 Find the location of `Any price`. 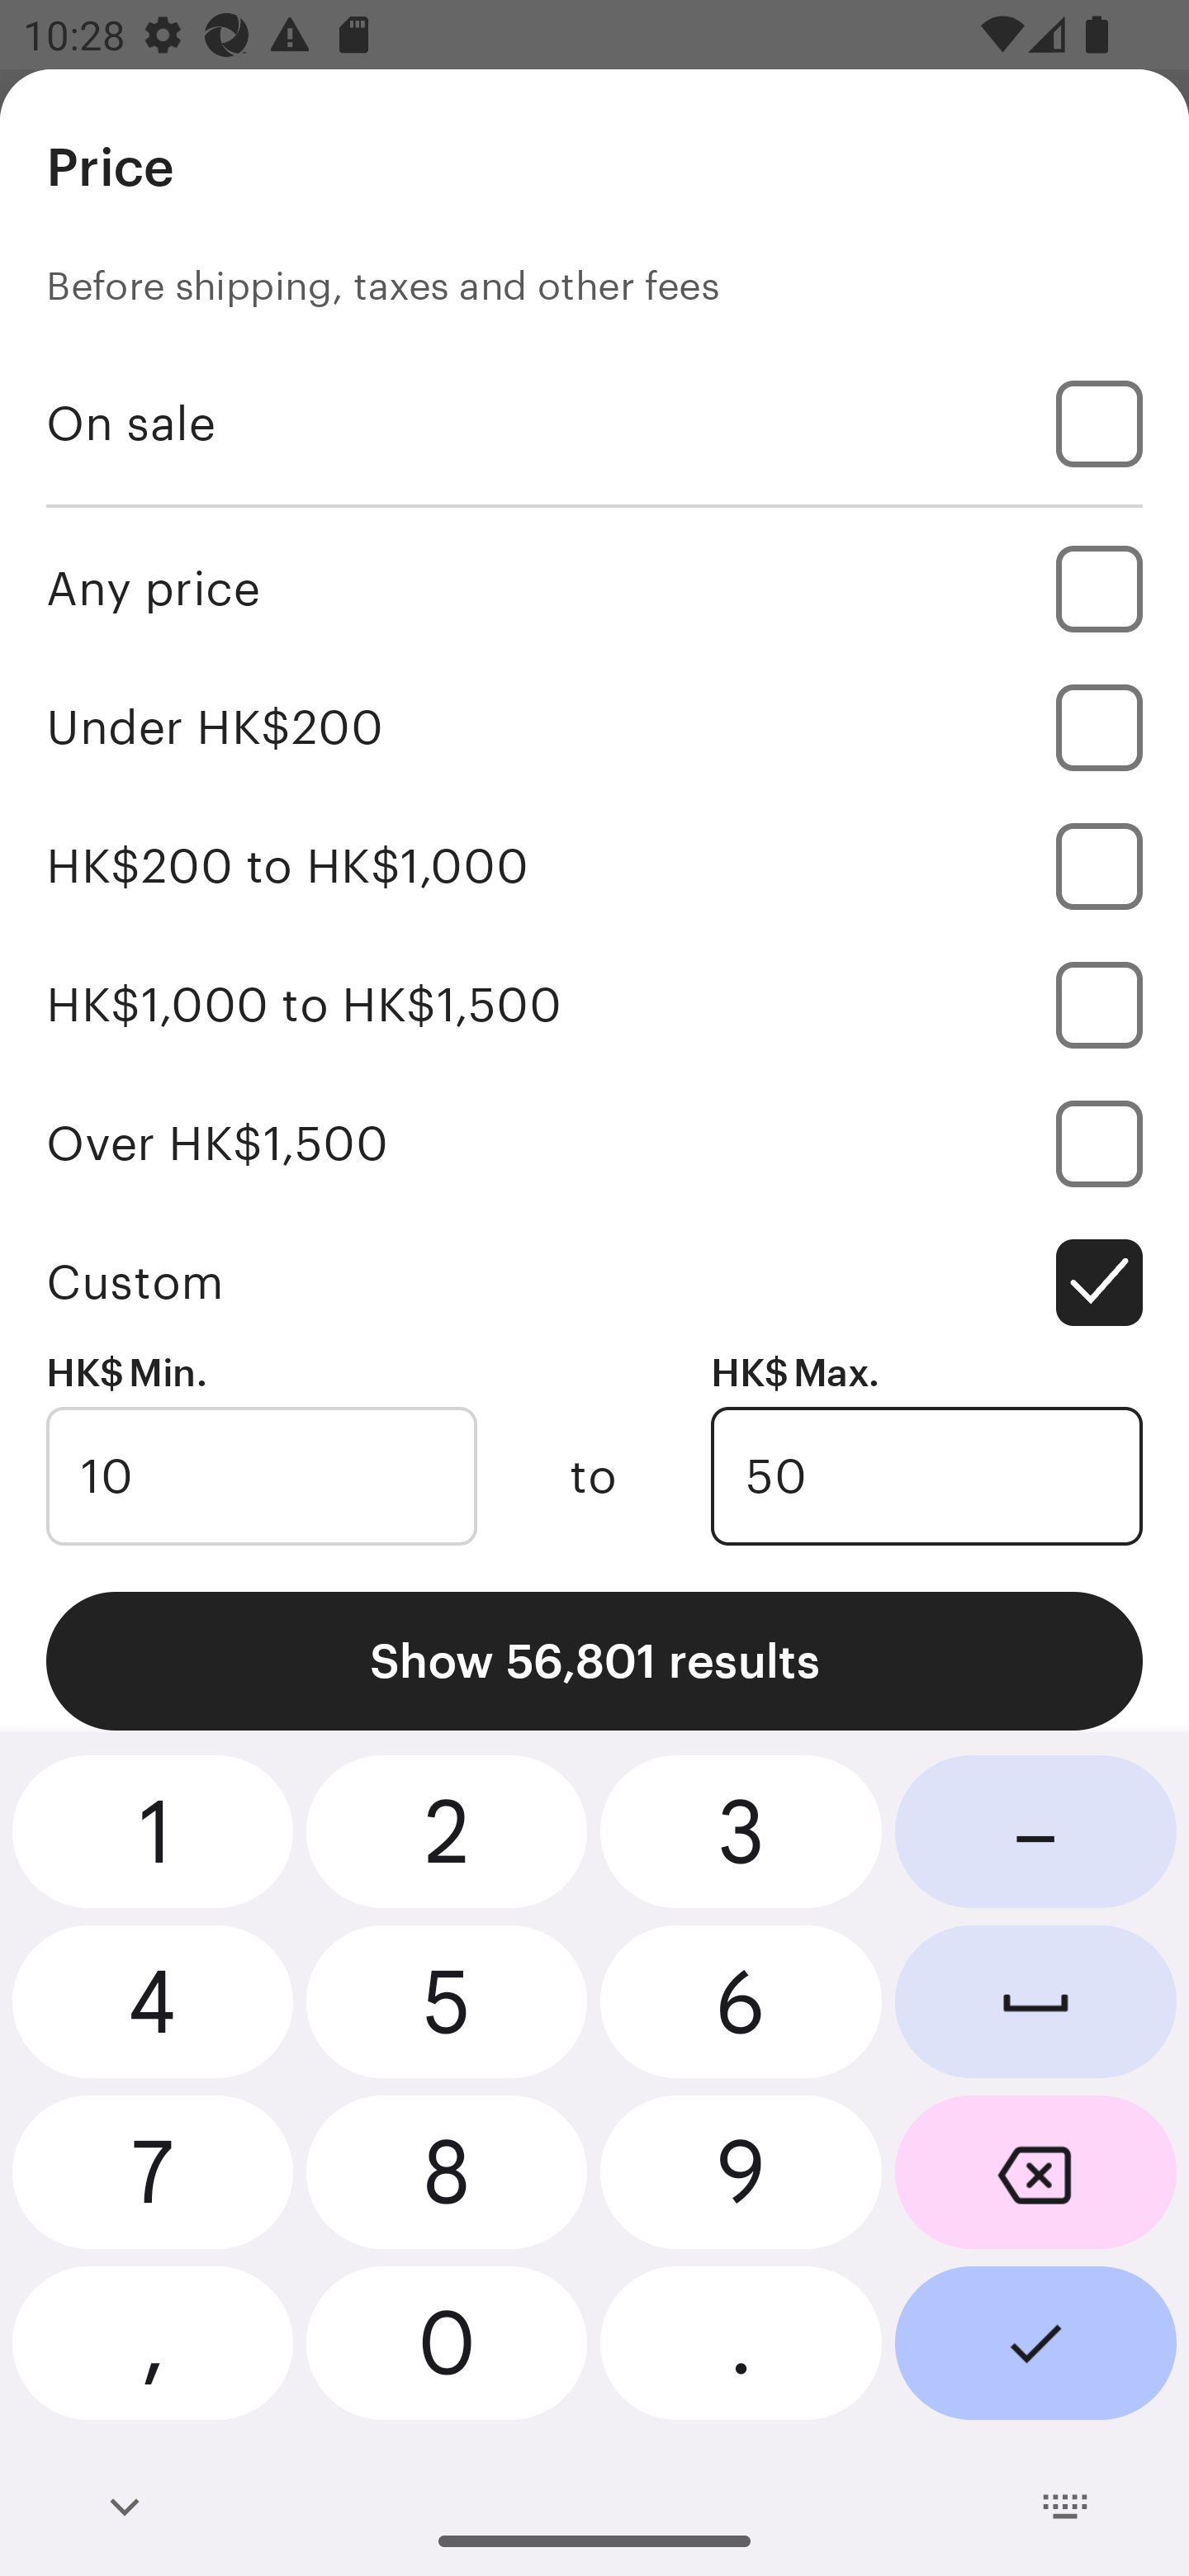

Any price is located at coordinates (594, 588).